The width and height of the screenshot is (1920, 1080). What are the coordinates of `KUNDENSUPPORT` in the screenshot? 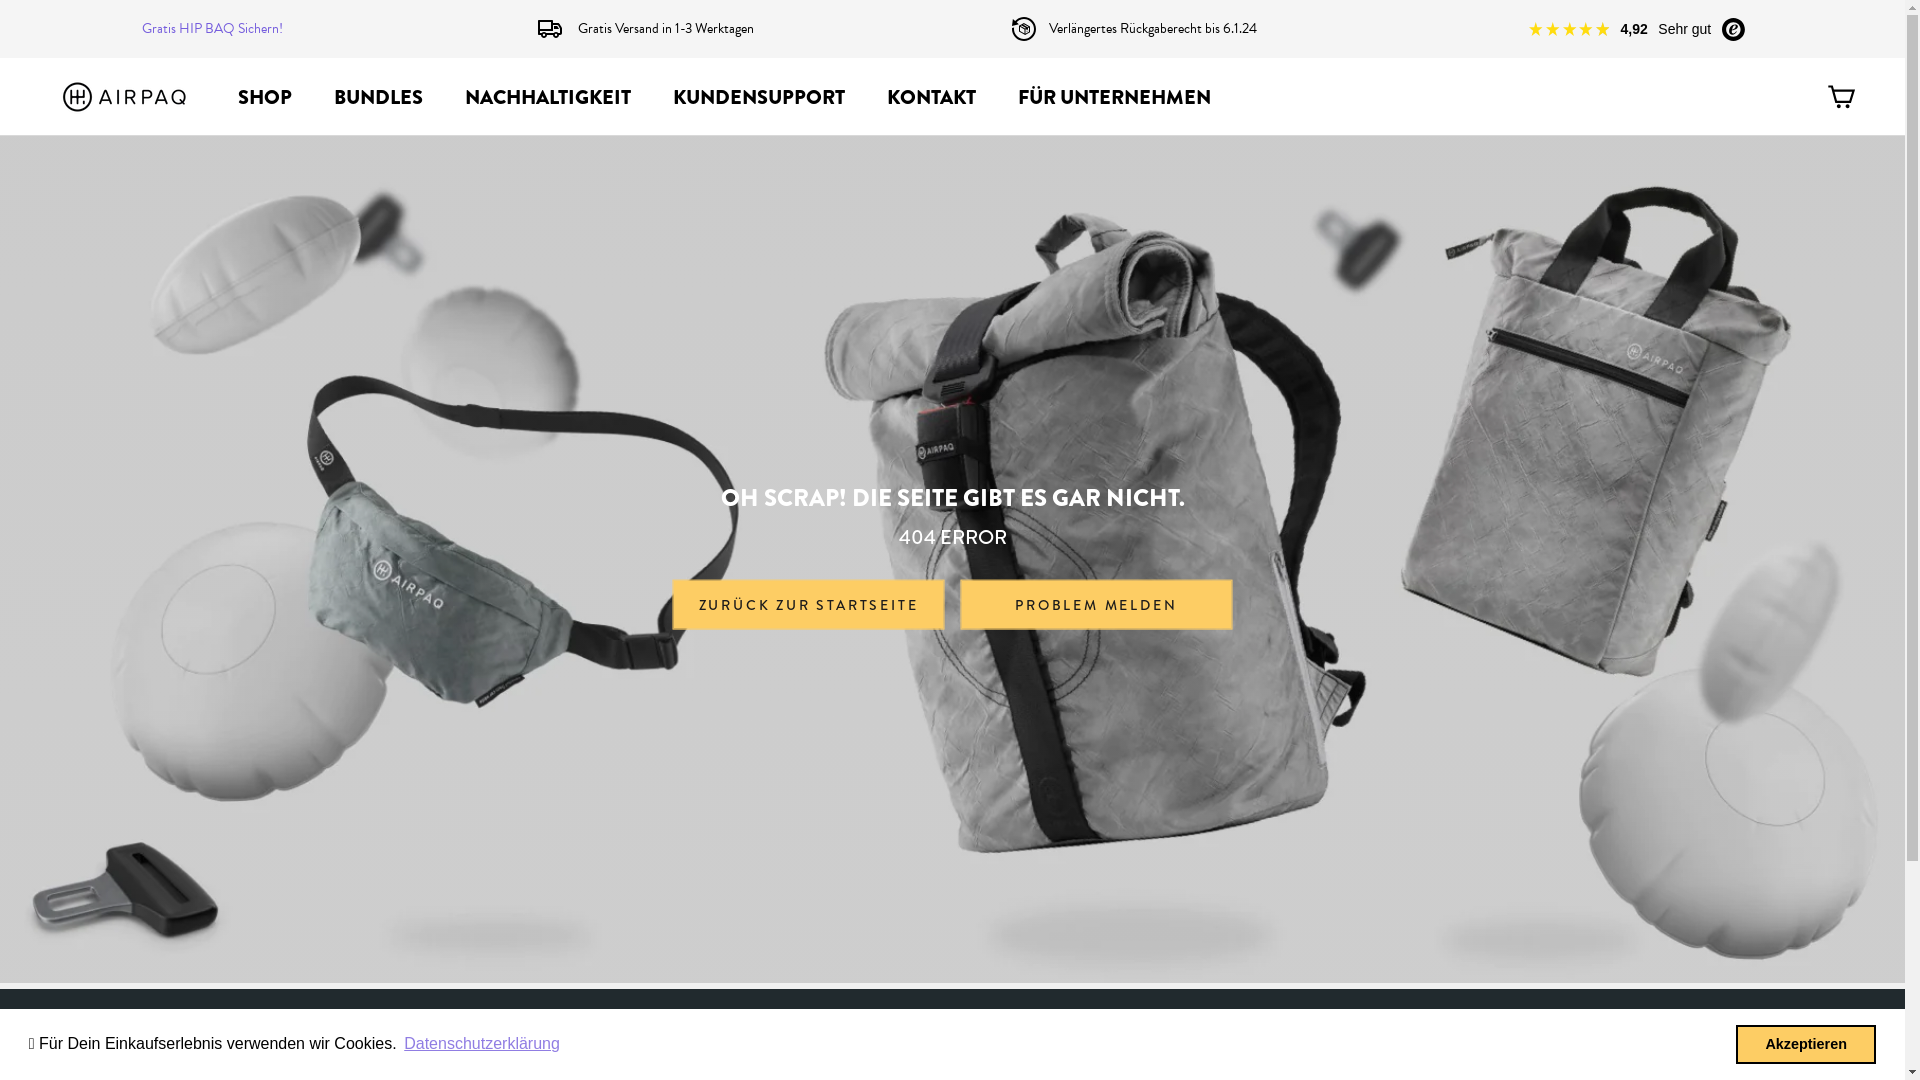 It's located at (759, 96).